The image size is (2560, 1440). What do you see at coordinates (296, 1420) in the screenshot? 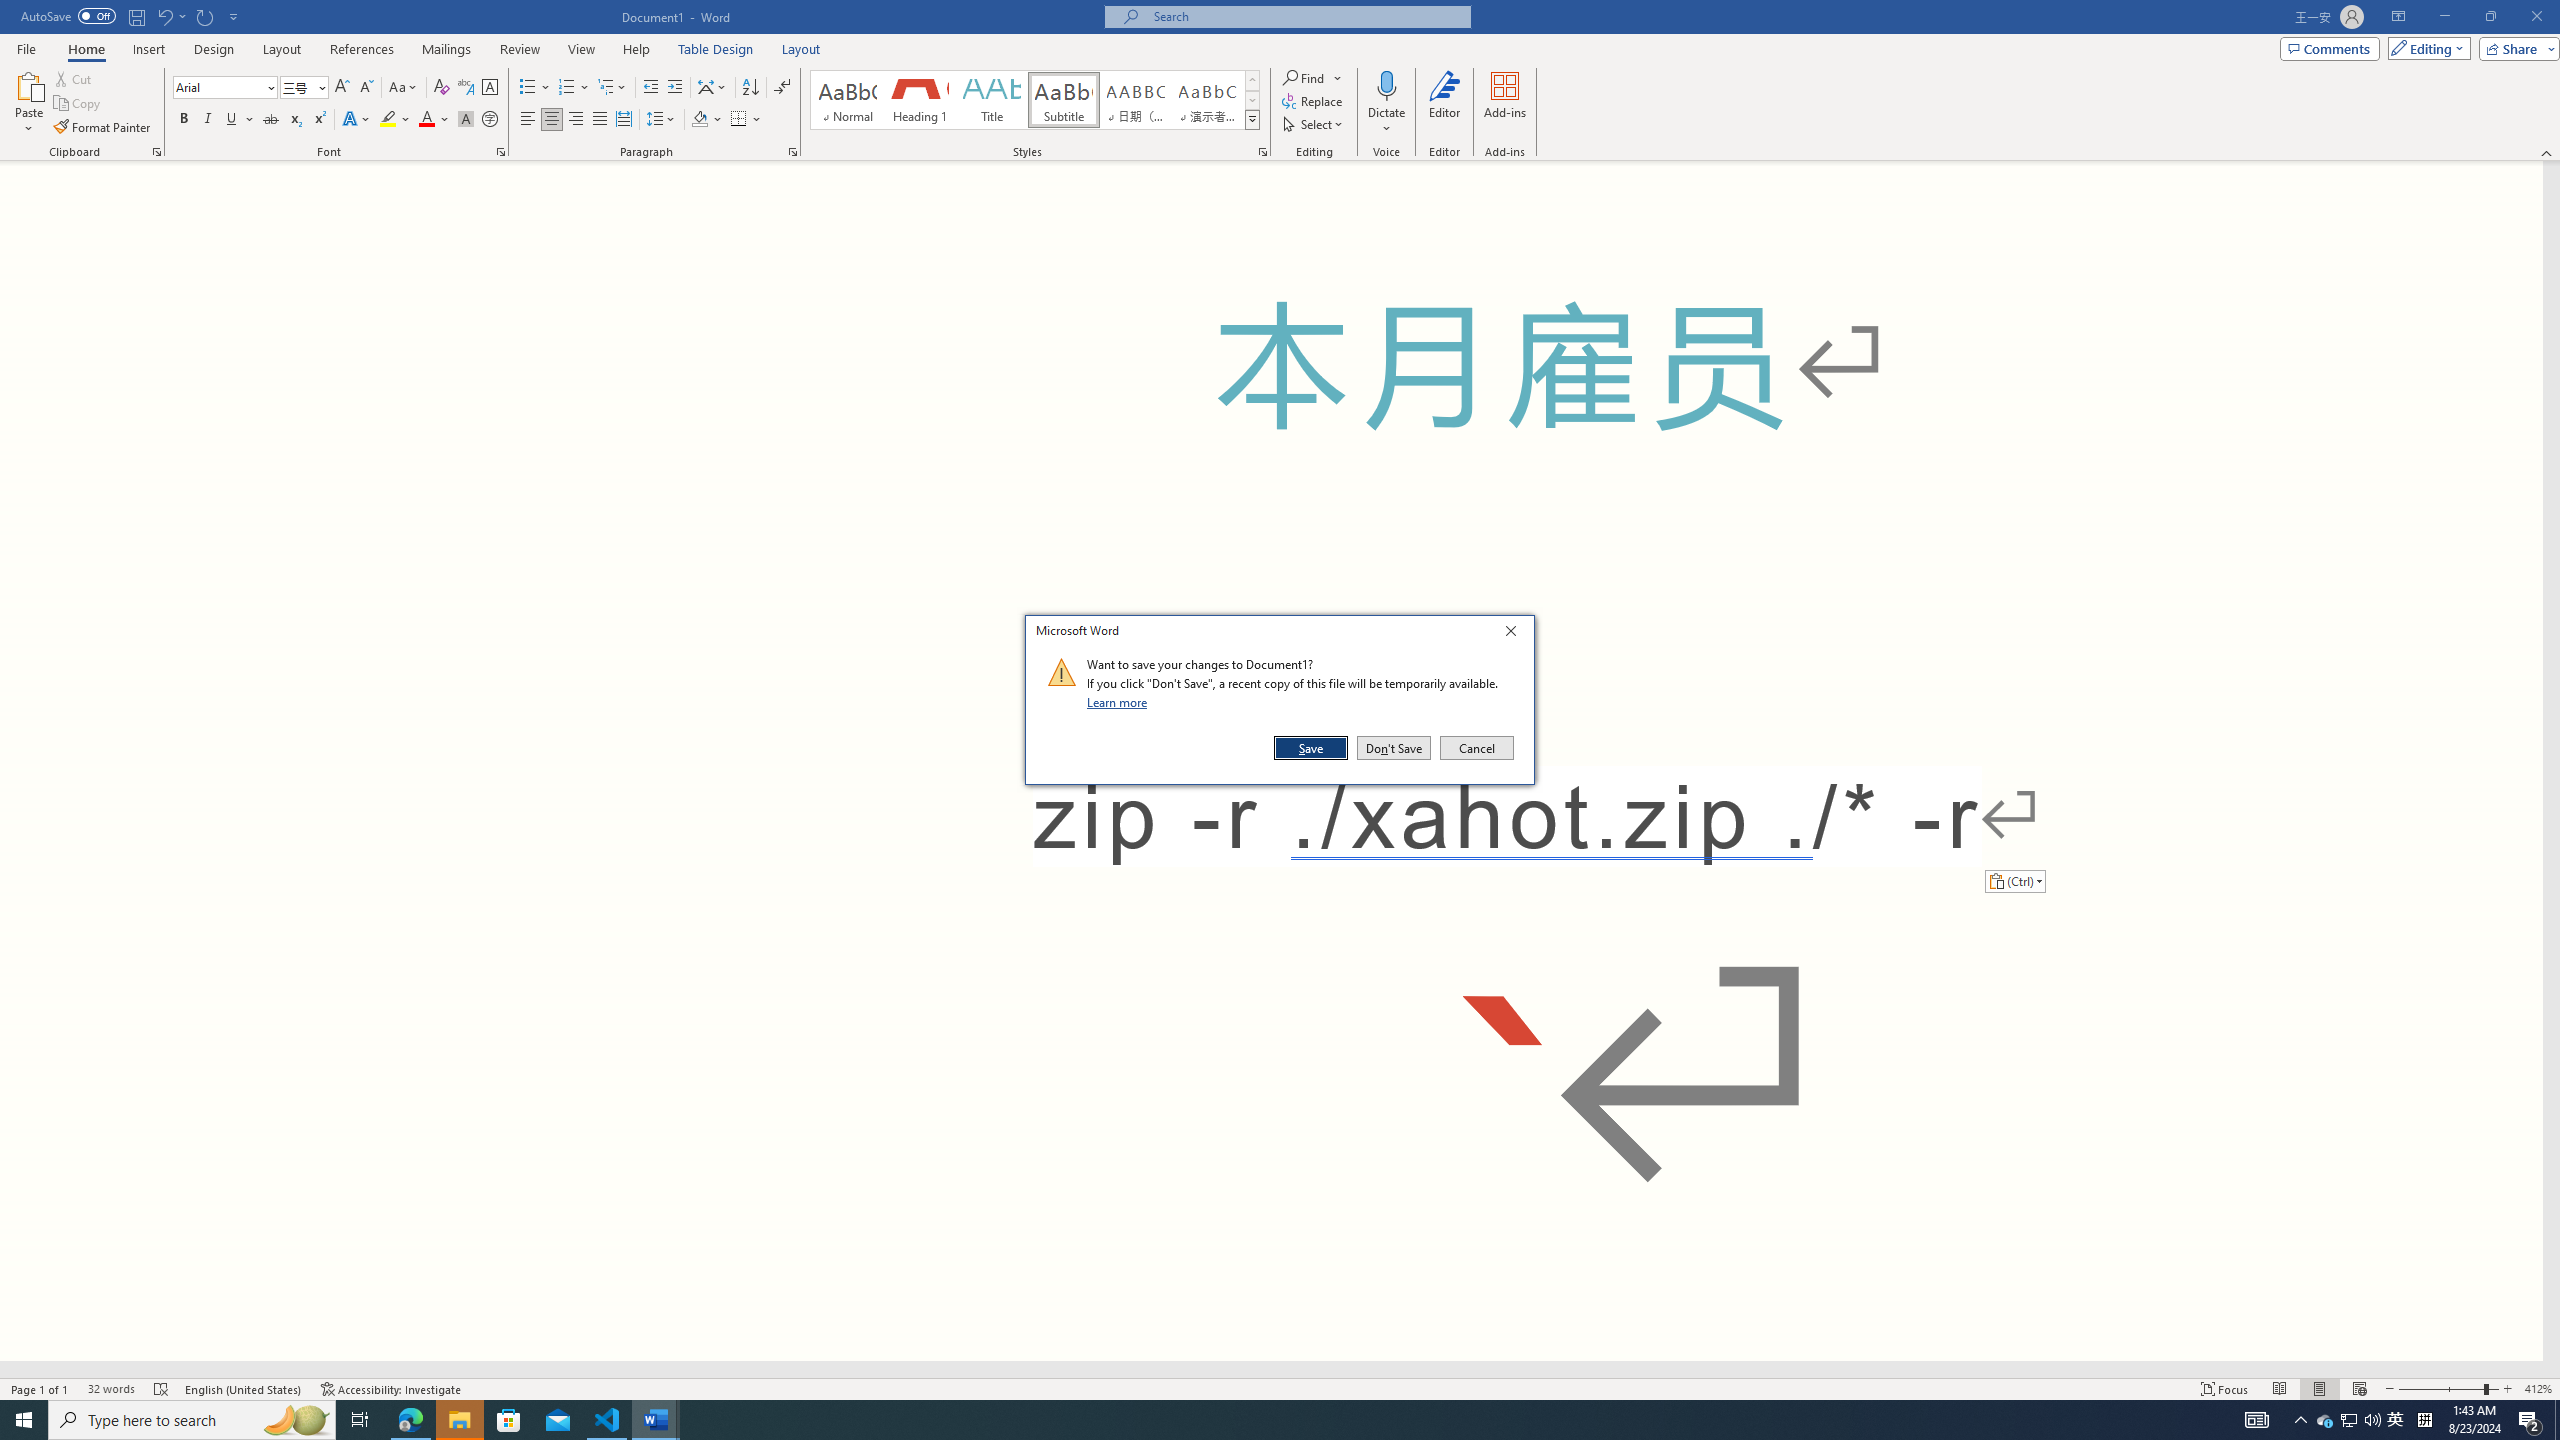
I see `Search highlights icon opens search home window` at bounding box center [296, 1420].